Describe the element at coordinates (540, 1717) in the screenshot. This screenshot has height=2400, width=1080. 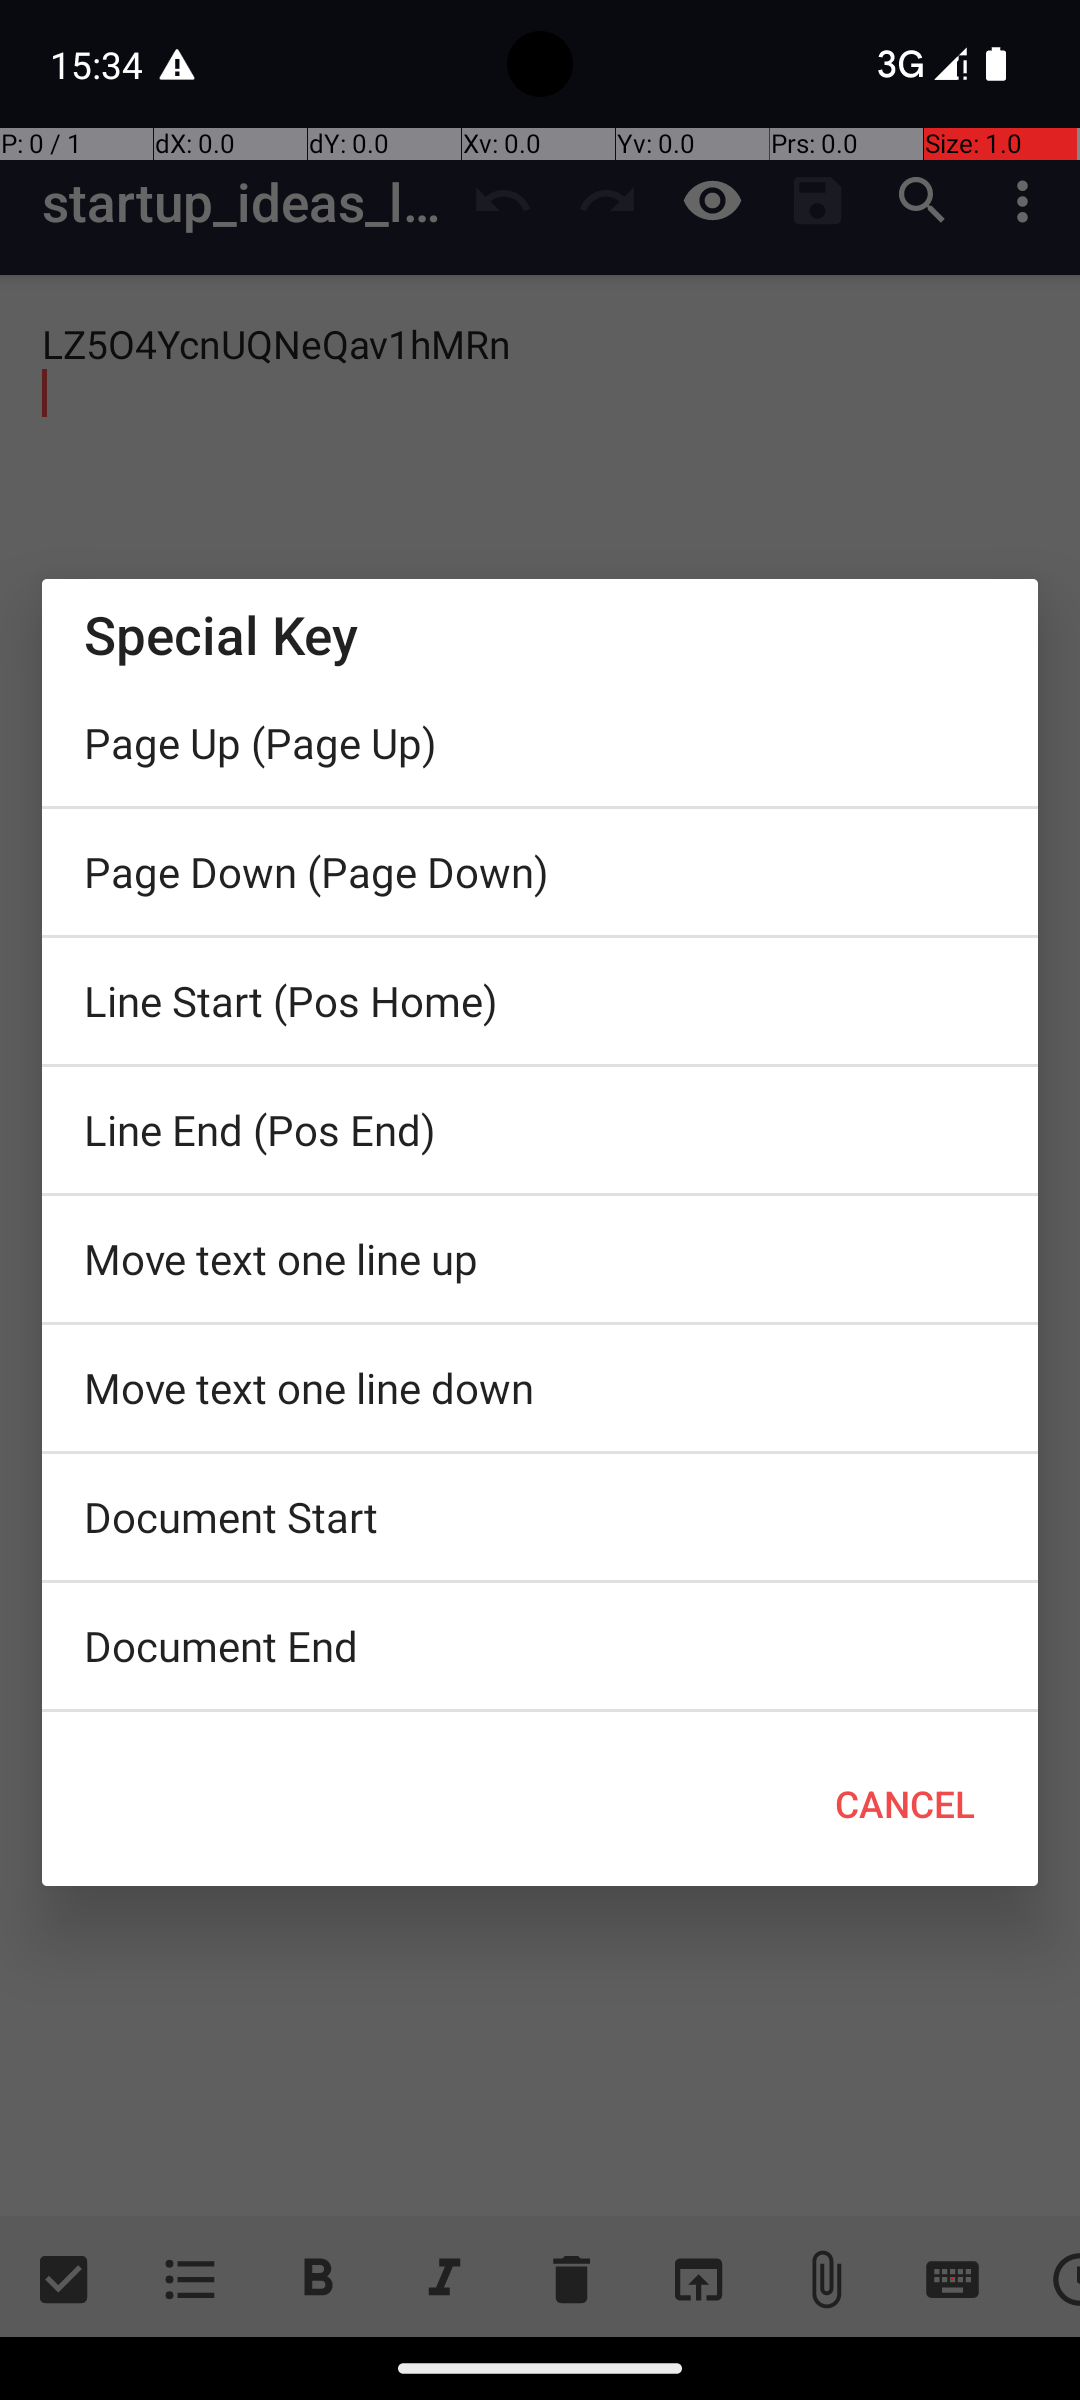
I see `Select all (Ctrl+A)` at that location.